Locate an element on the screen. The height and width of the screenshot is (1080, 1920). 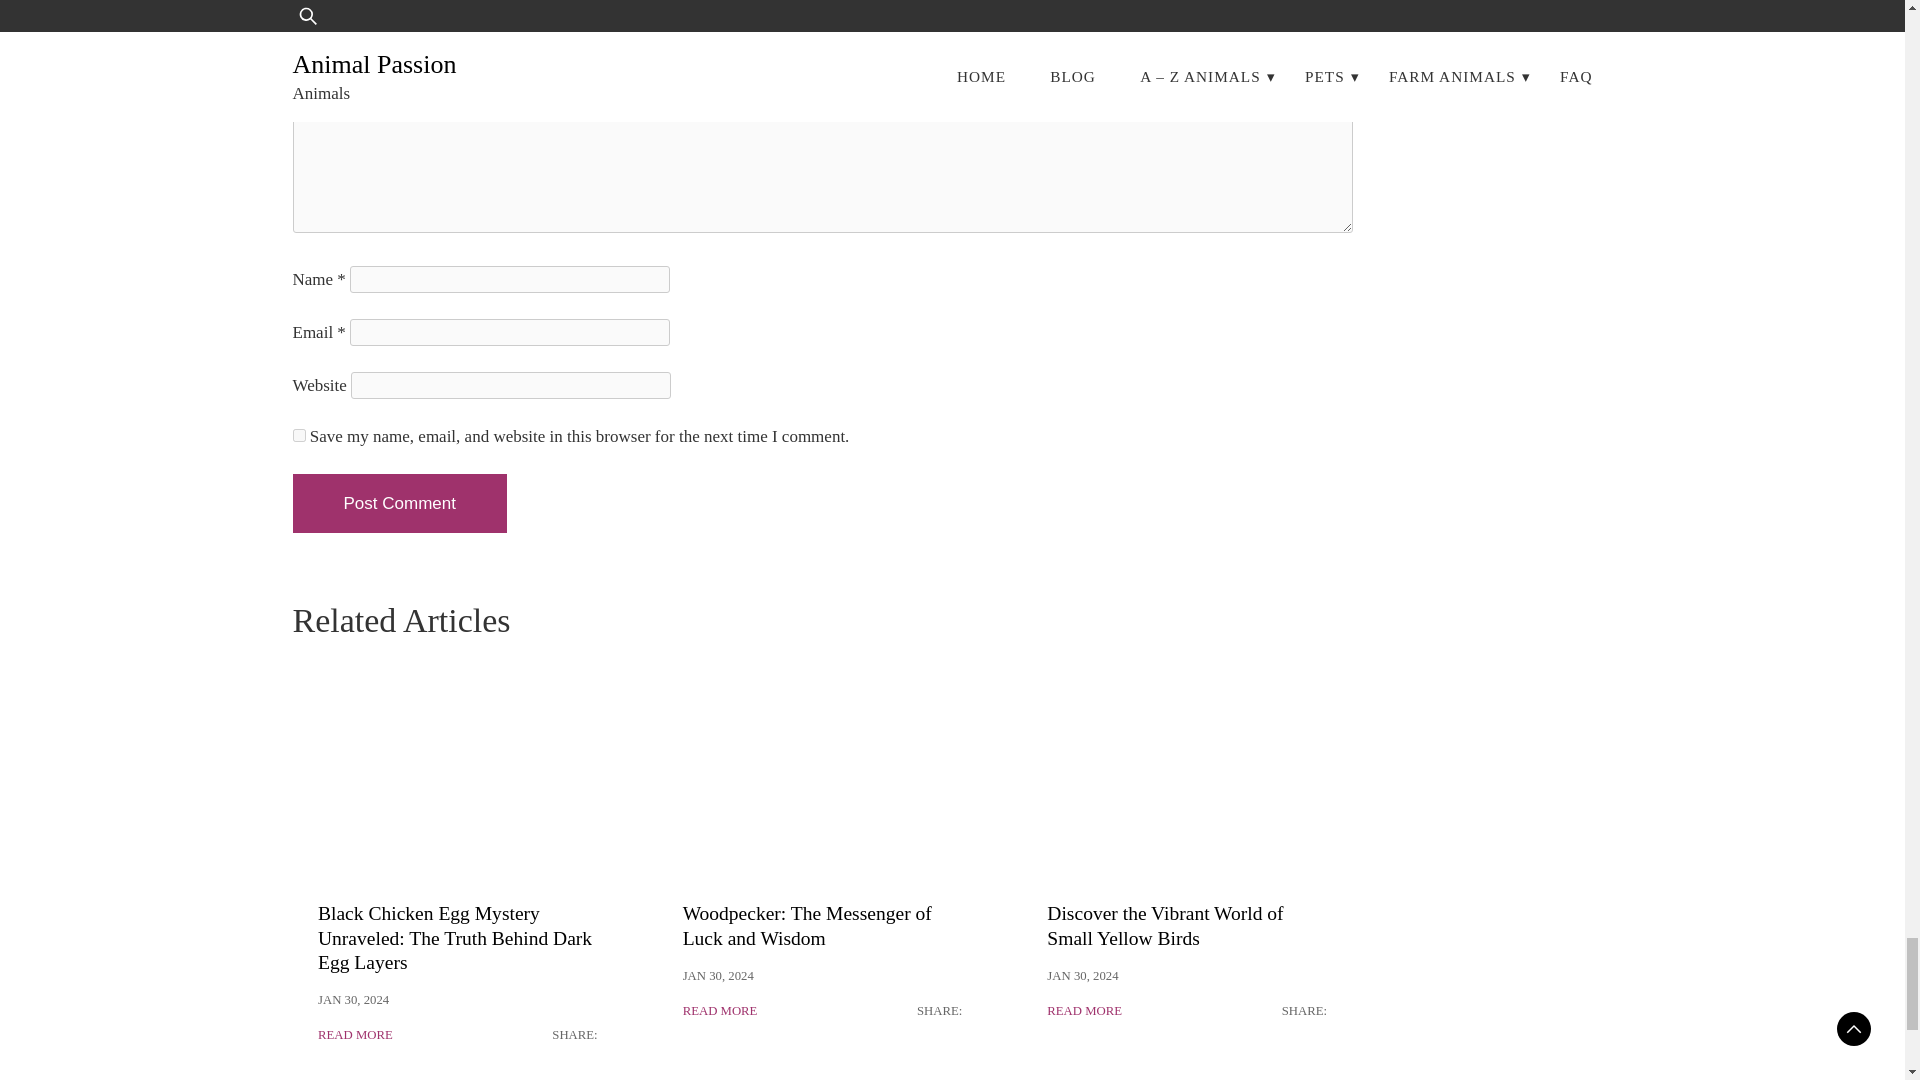
Post Comment is located at coordinates (398, 504).